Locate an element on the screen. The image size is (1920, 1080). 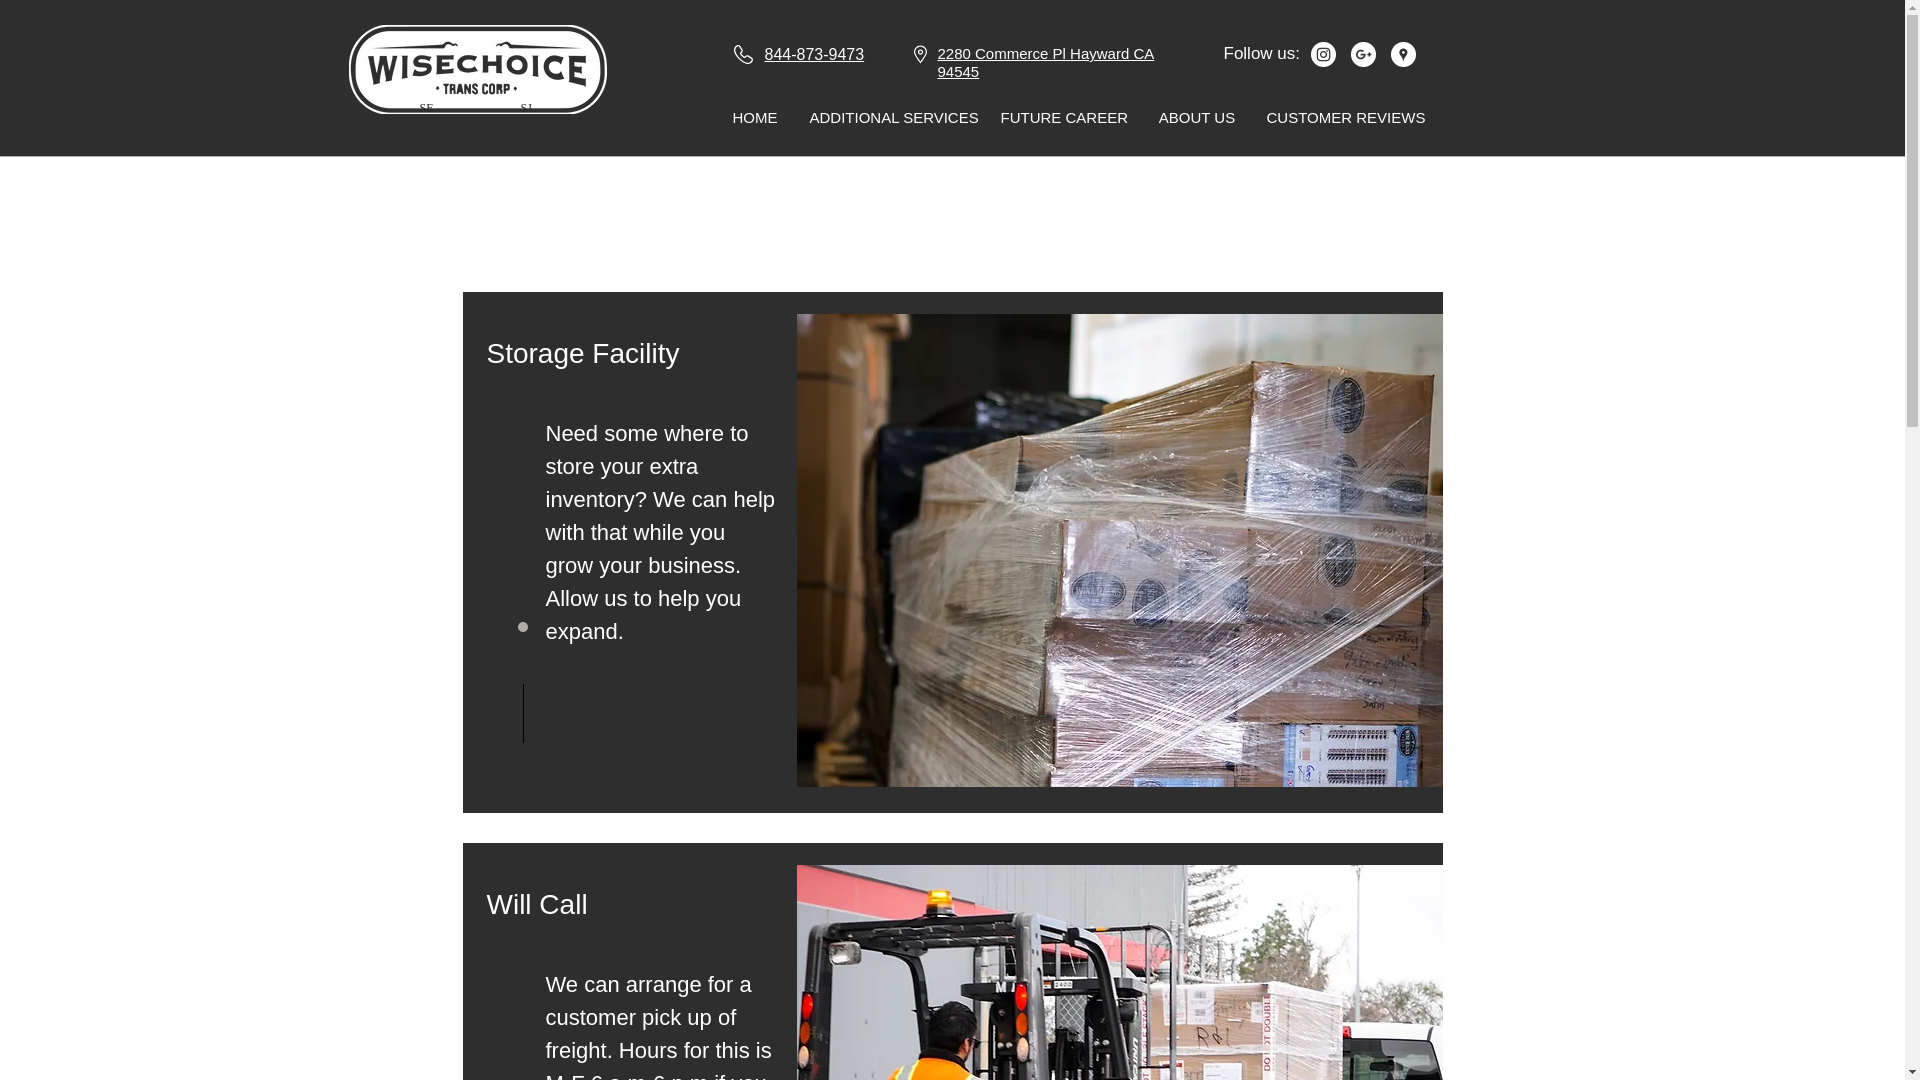
ABOUT US is located at coordinates (1196, 117).